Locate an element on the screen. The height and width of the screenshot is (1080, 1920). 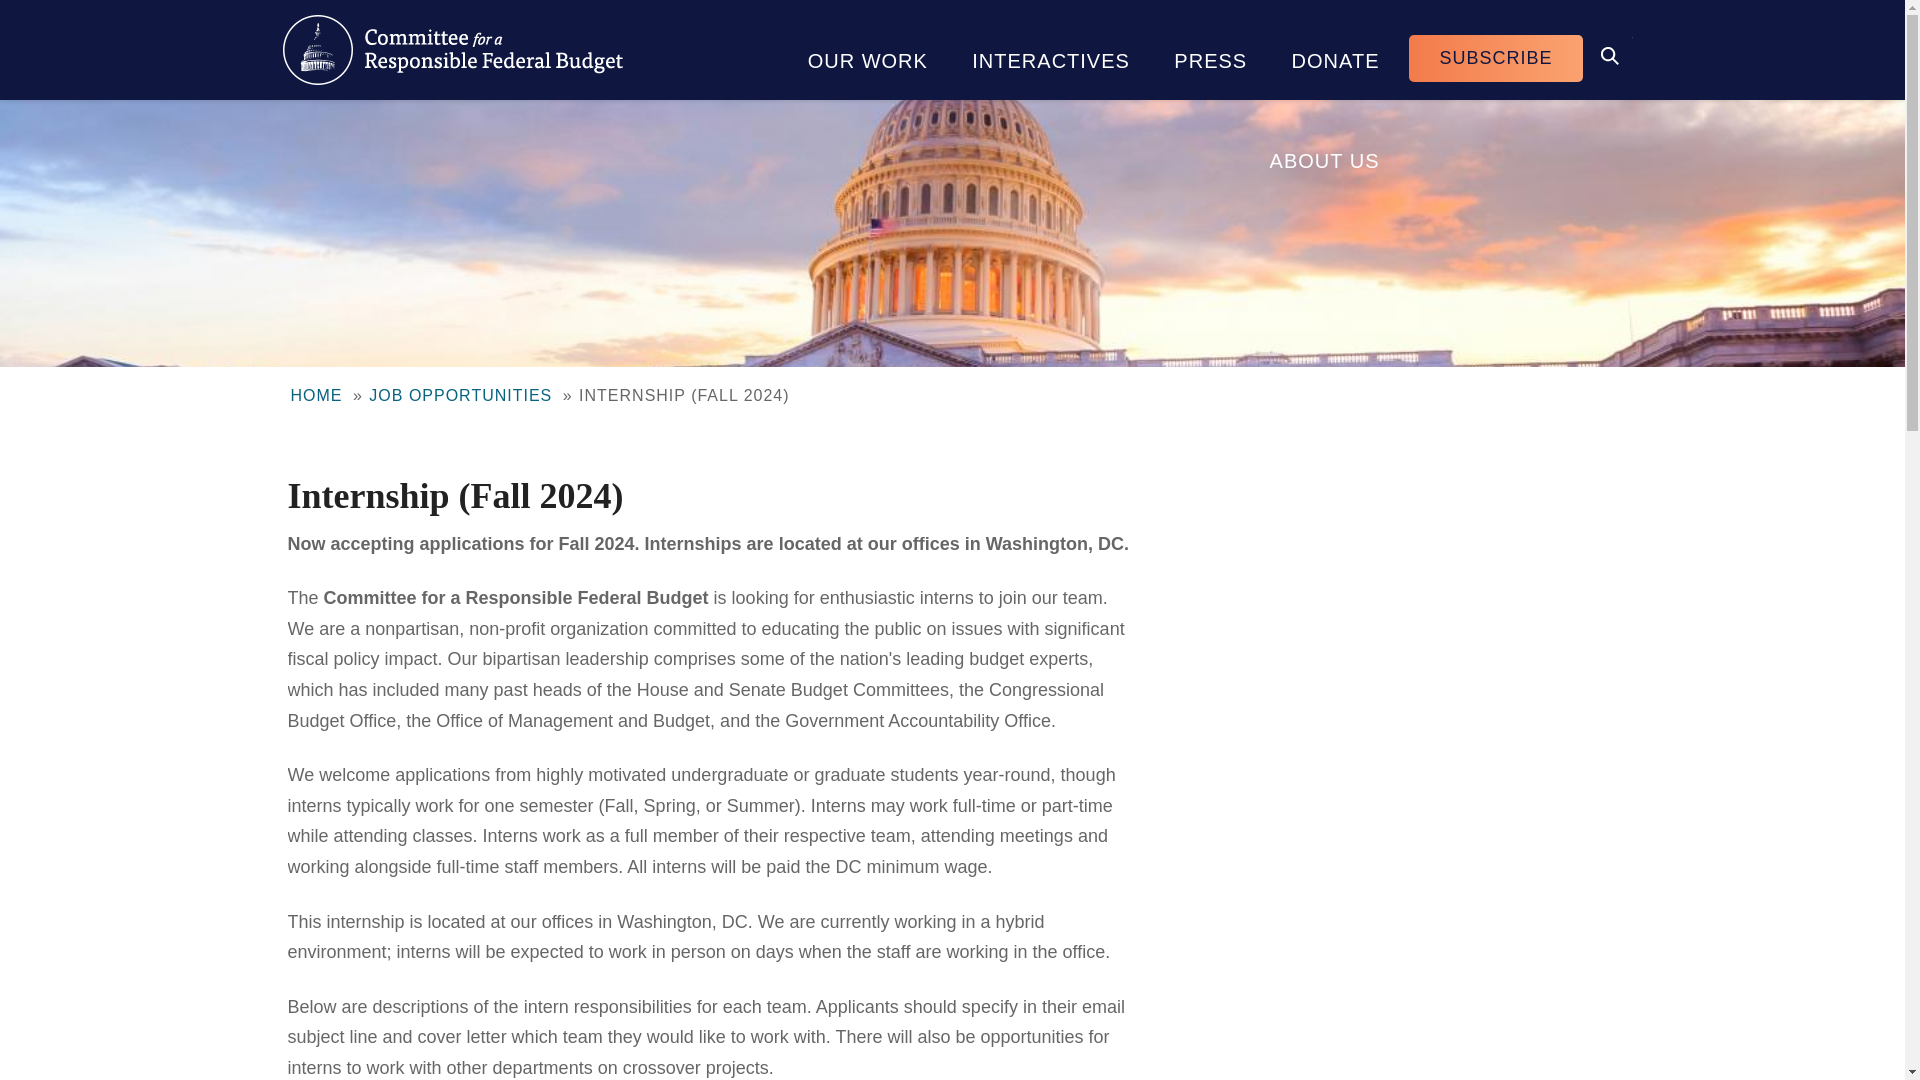
ABOUT US is located at coordinates (1324, 150).